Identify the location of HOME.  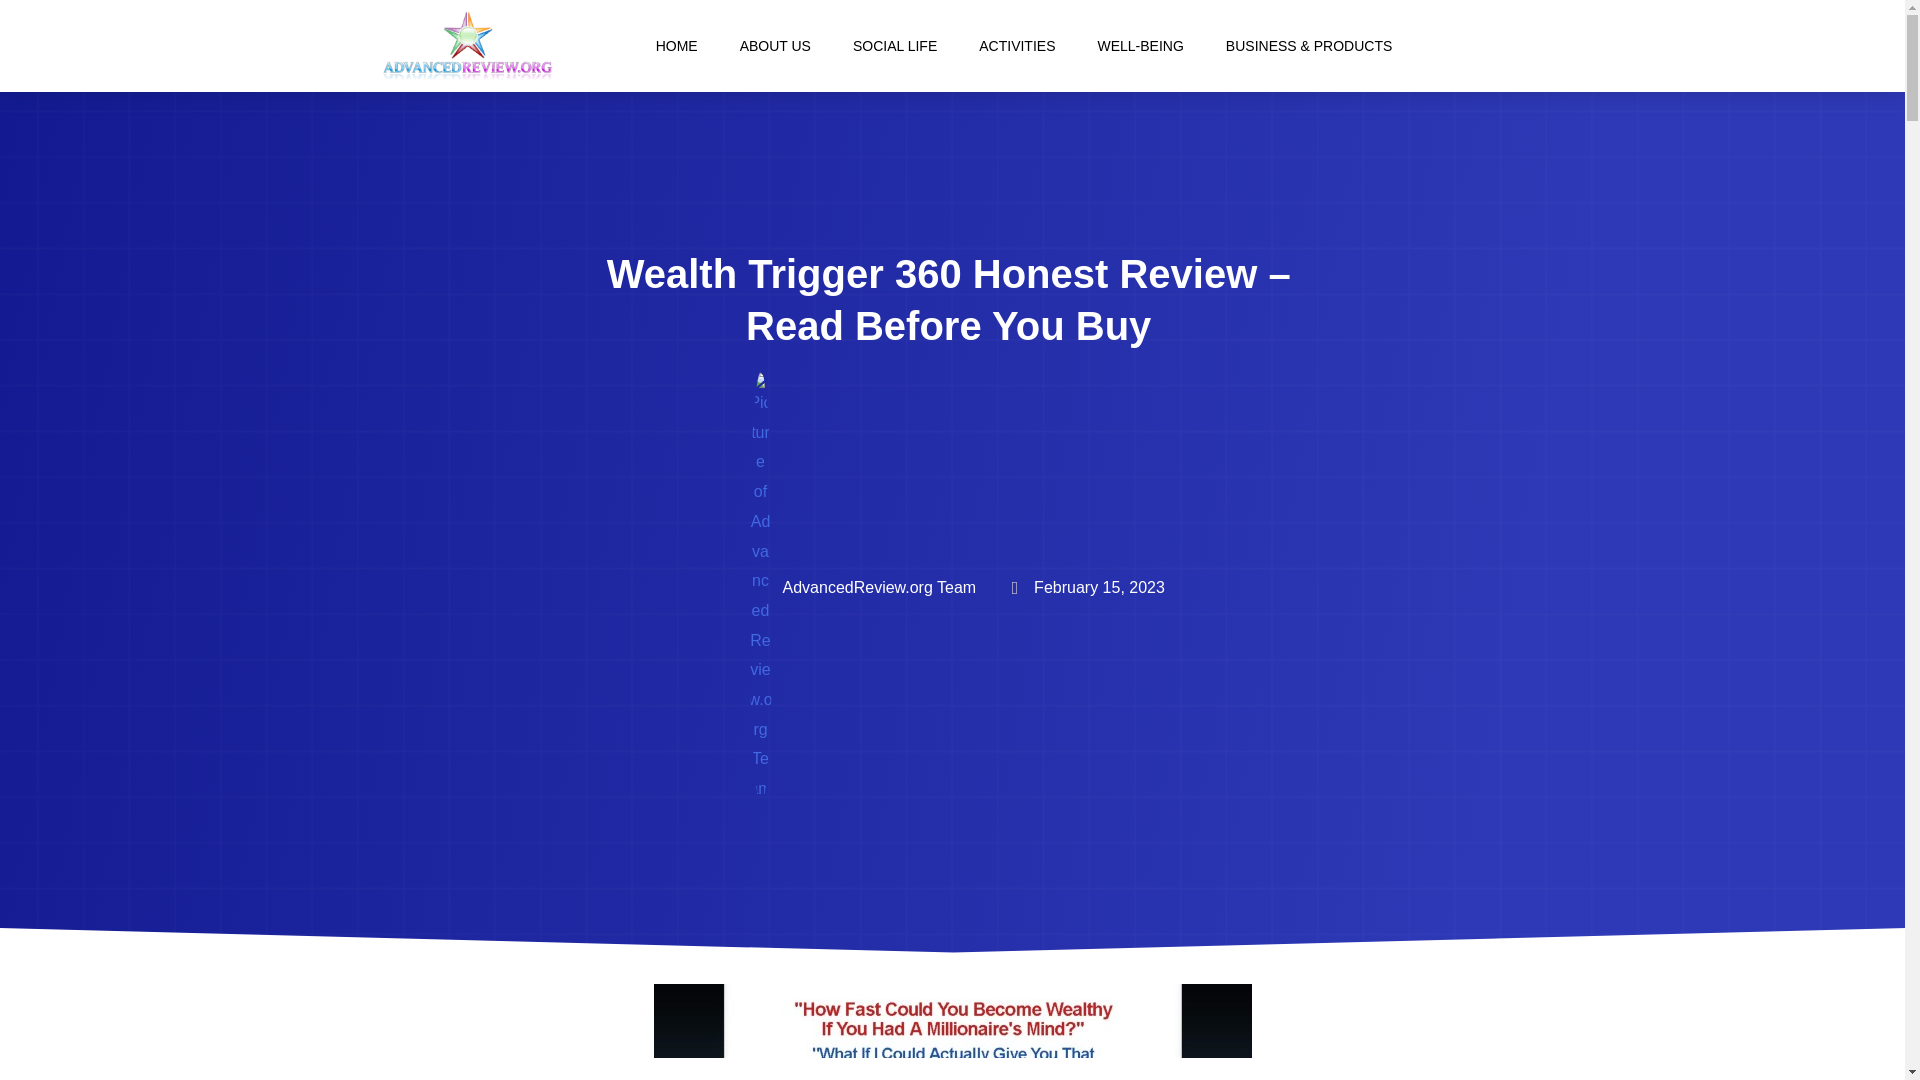
(676, 46).